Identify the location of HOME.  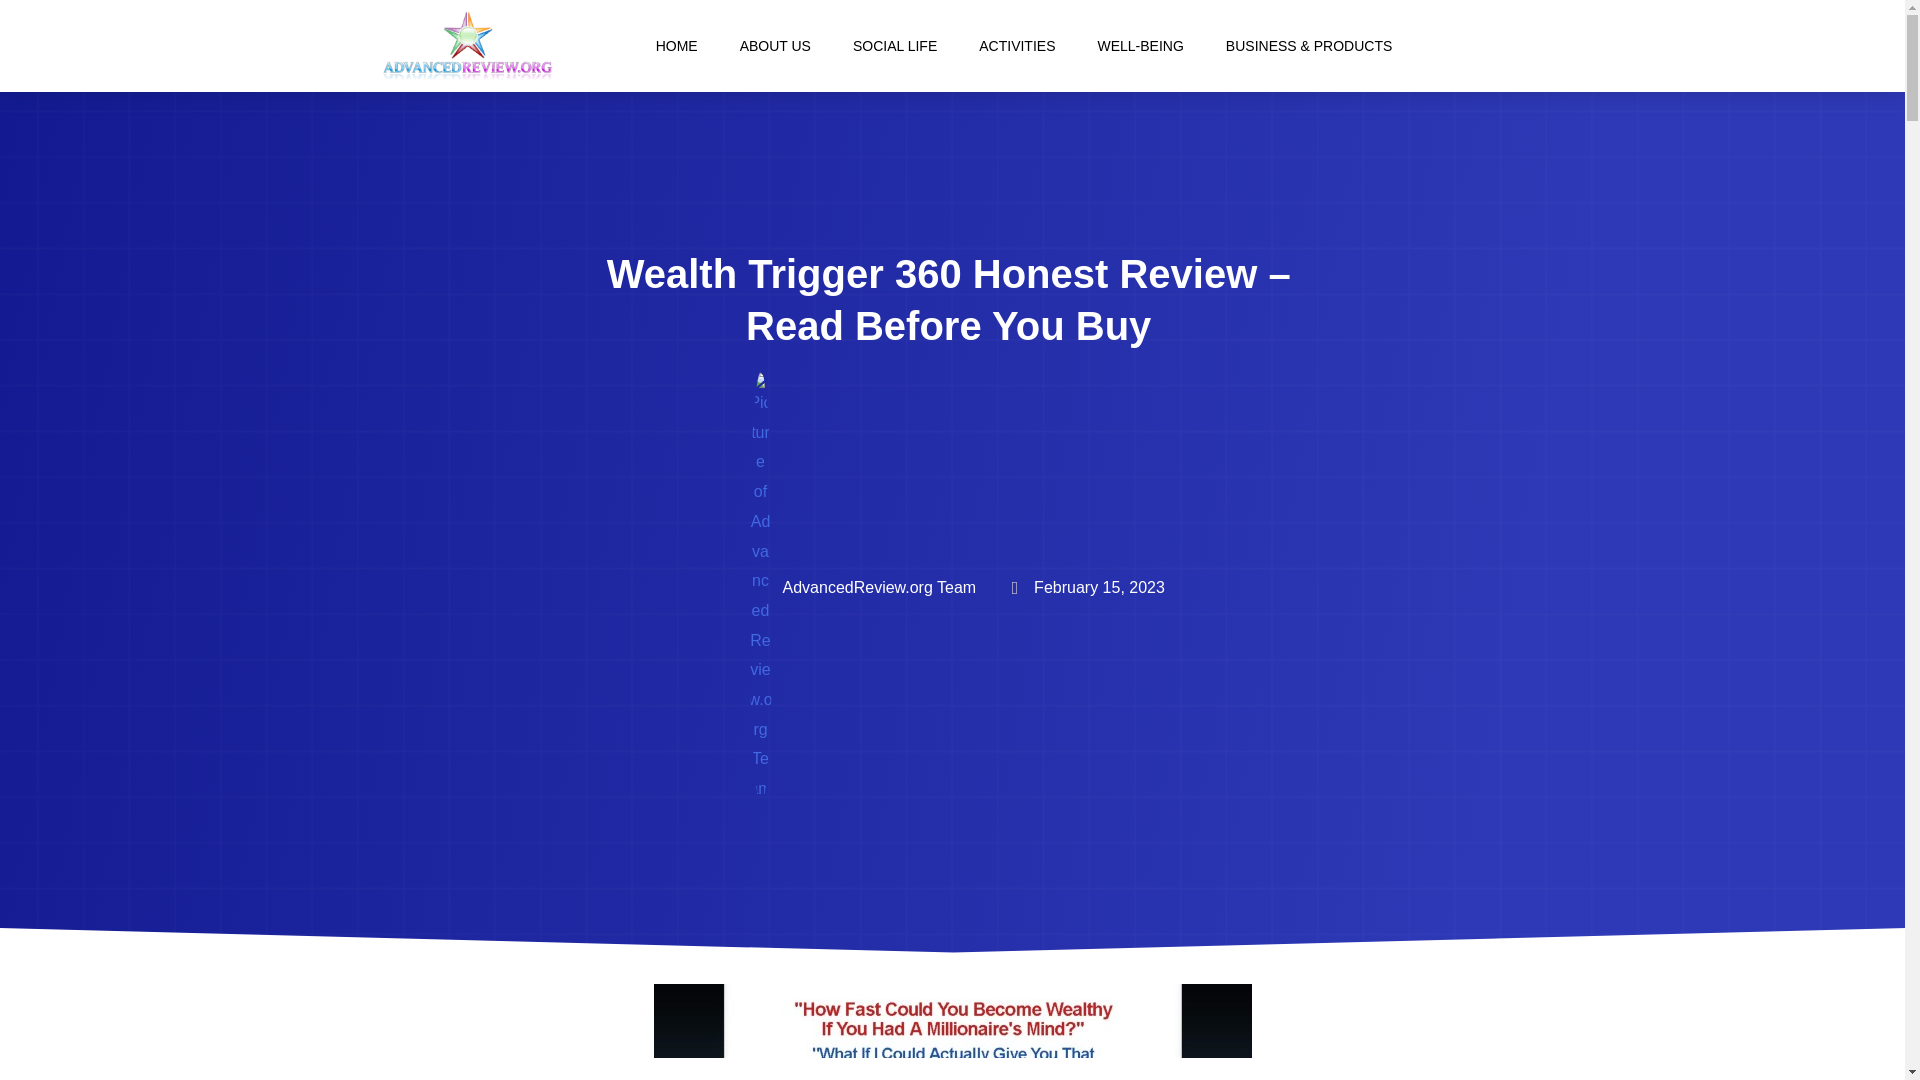
(676, 46).